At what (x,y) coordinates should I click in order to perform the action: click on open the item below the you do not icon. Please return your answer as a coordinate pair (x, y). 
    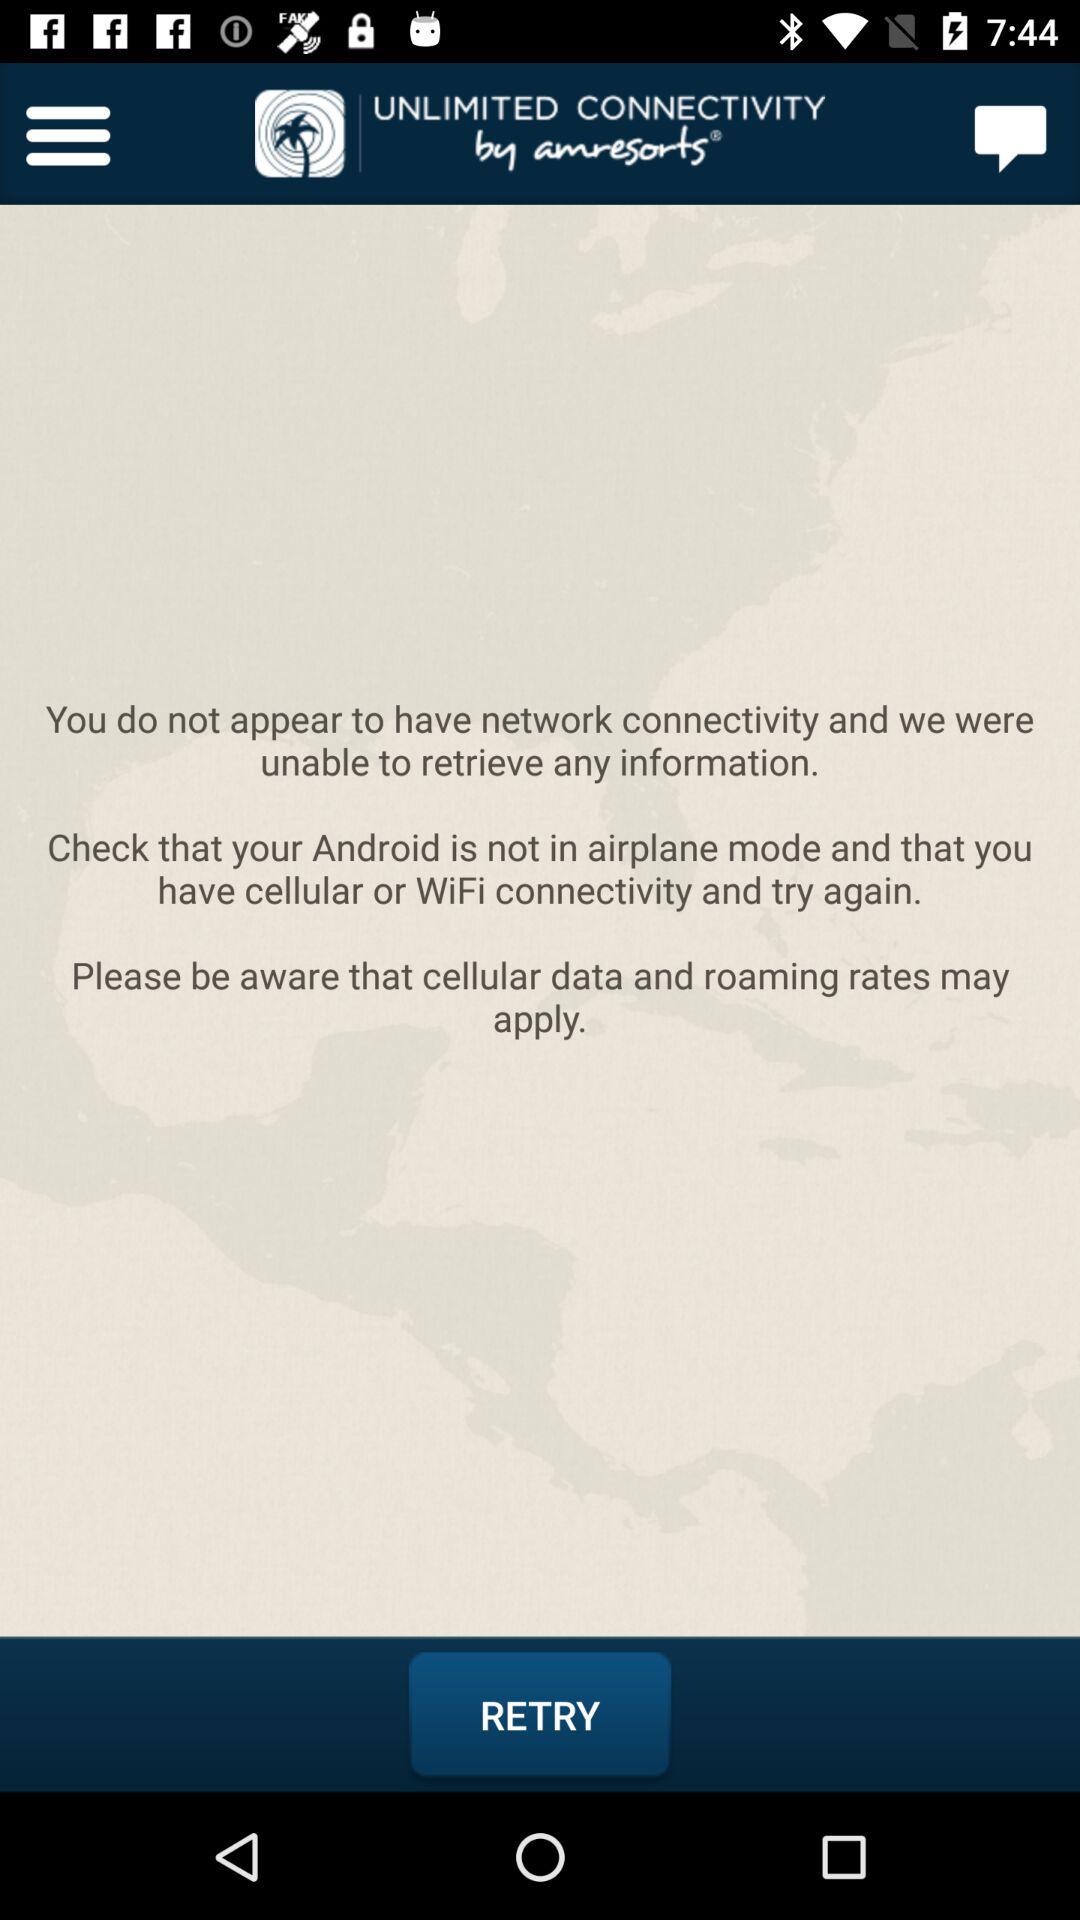
    Looking at the image, I should click on (540, 1715).